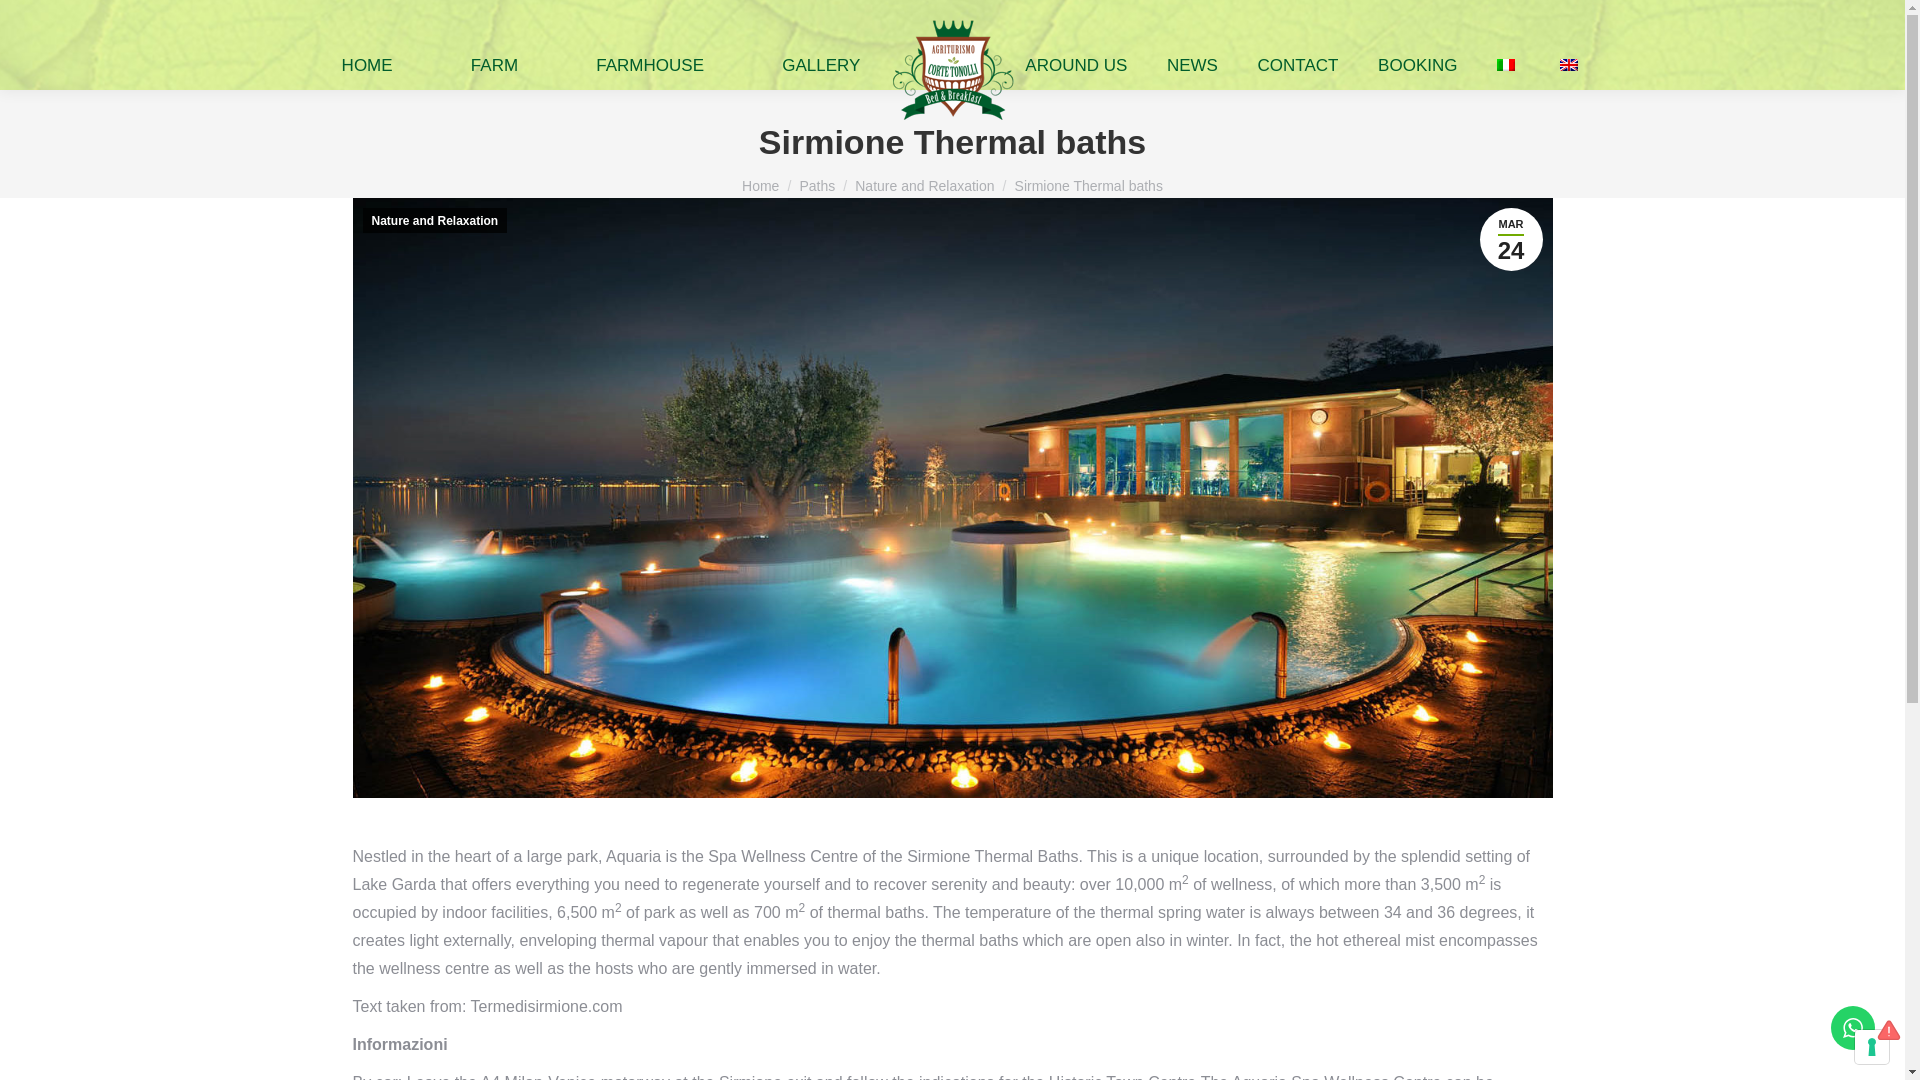 The height and width of the screenshot is (1080, 1920). I want to click on FARMHOUSE, so click(650, 65).